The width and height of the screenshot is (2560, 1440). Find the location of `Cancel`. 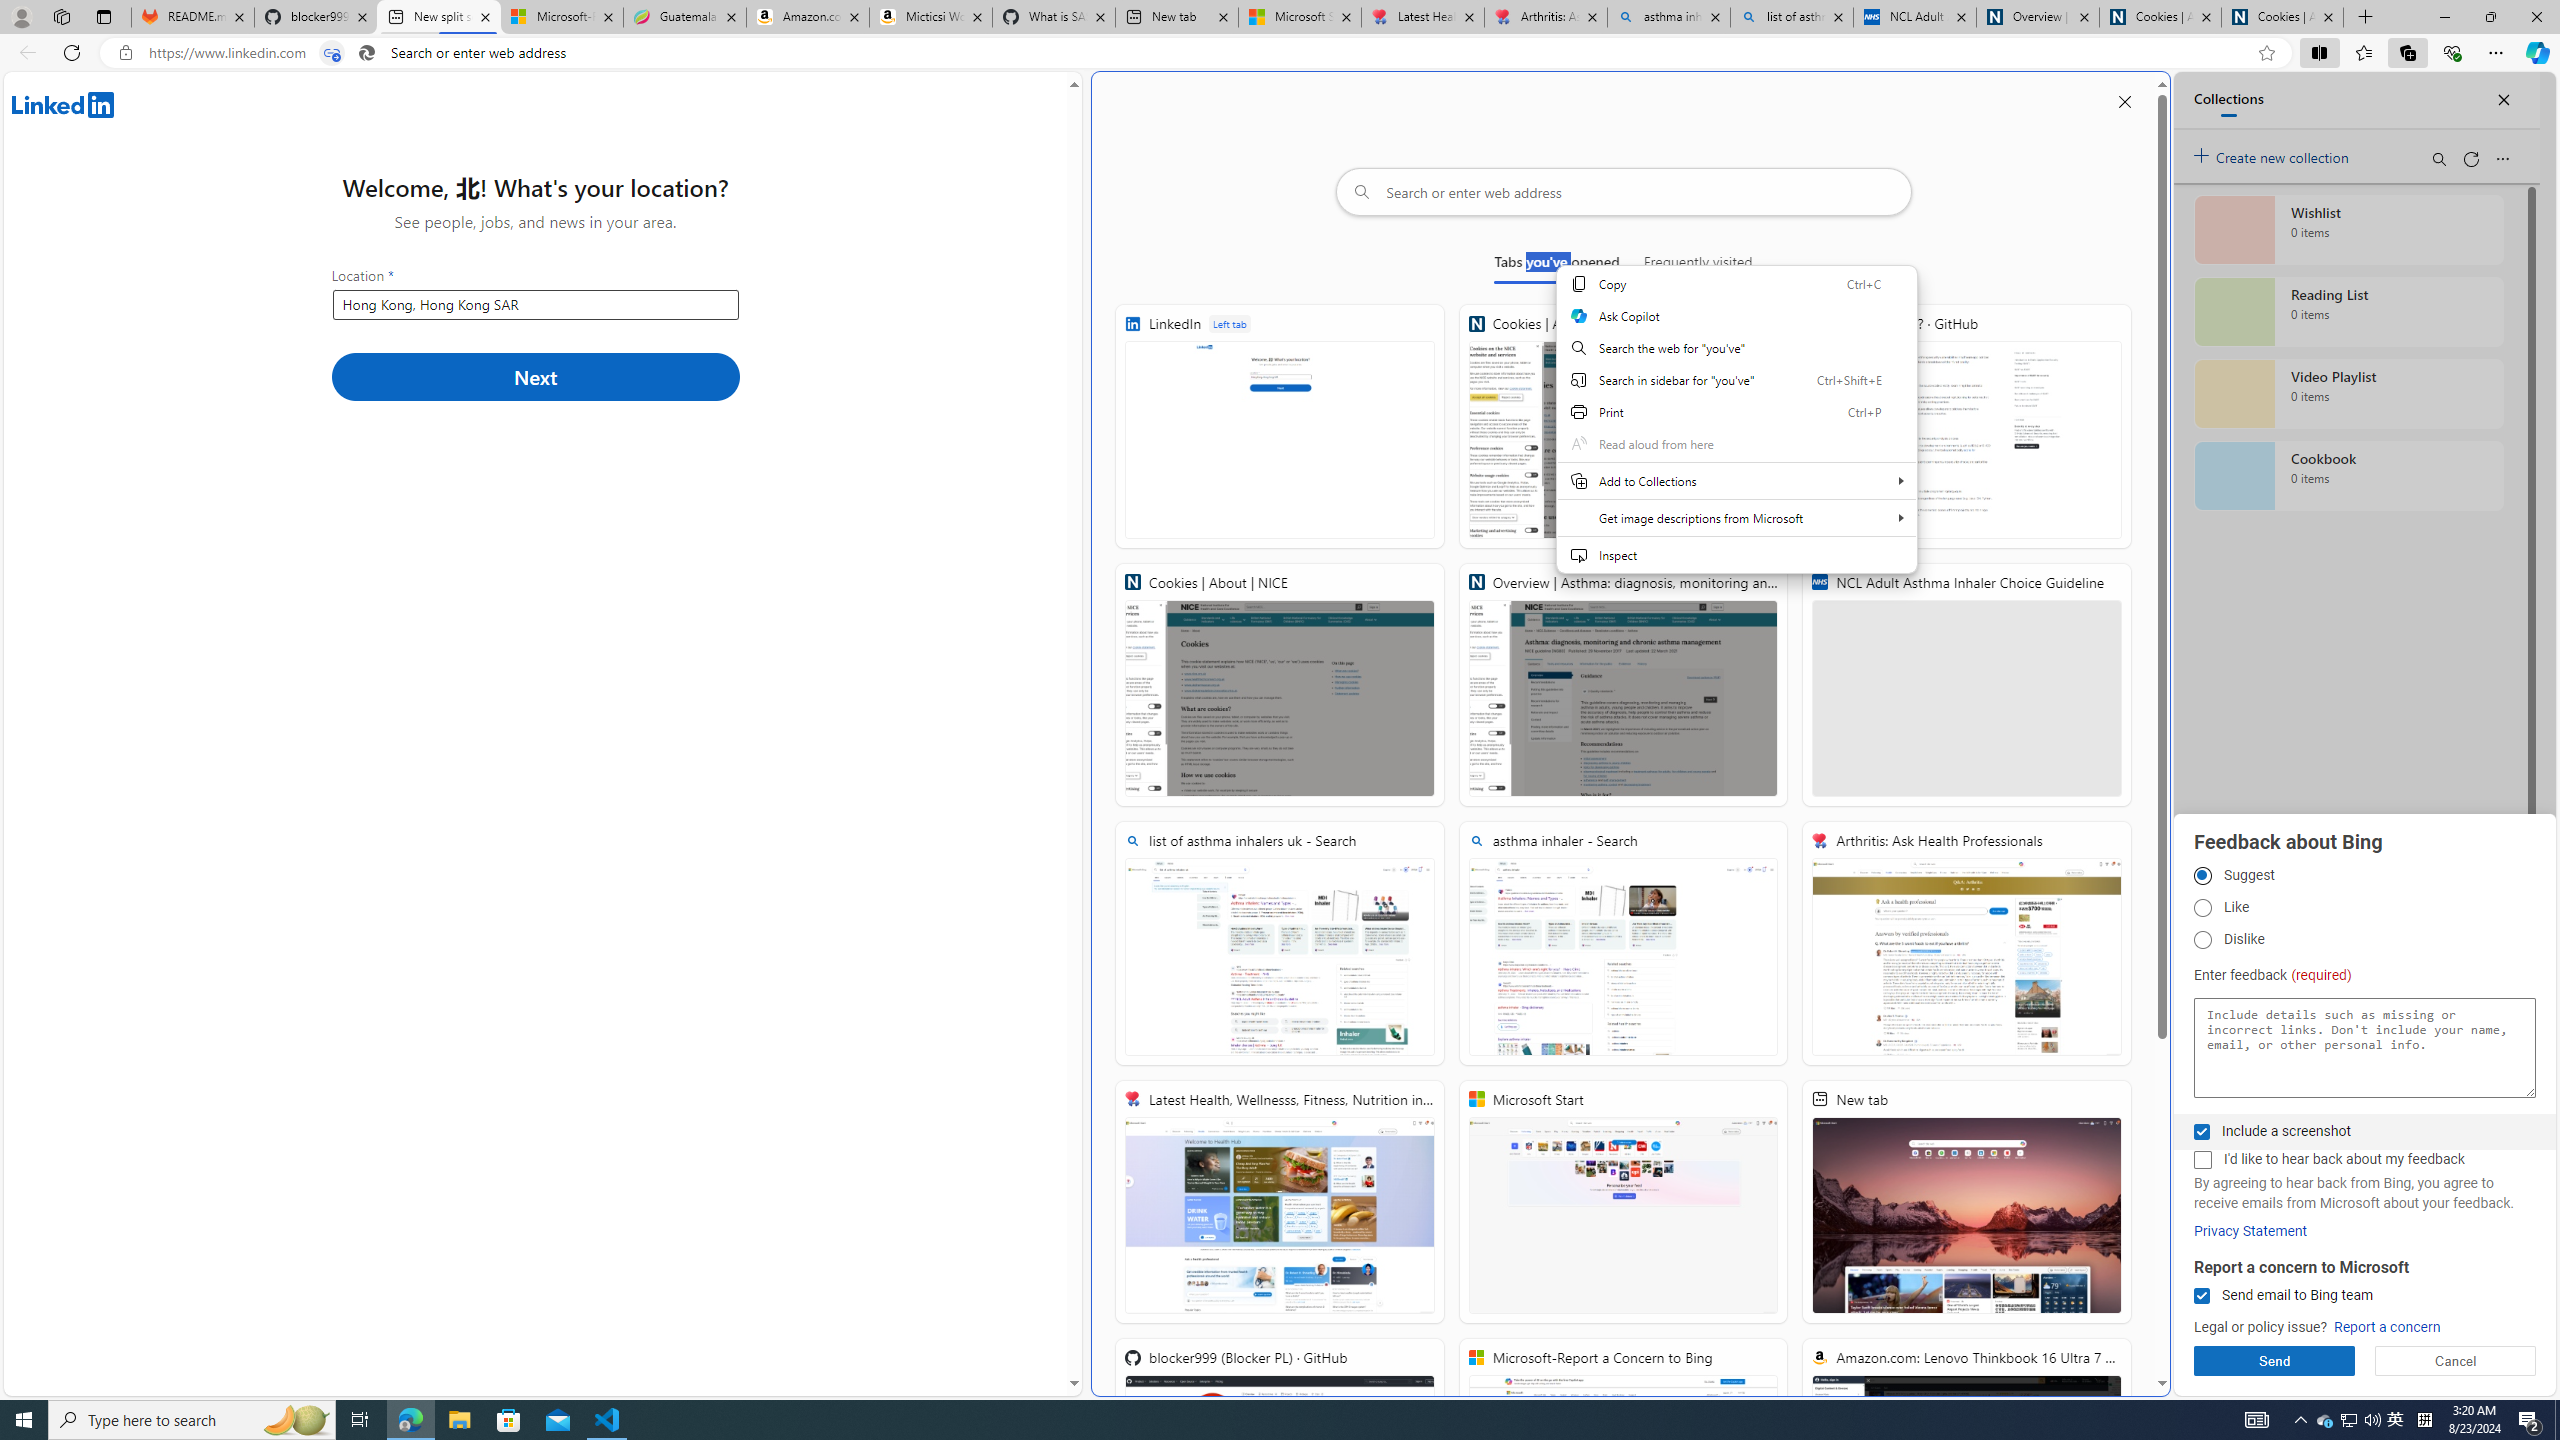

Cancel is located at coordinates (2456, 1361).